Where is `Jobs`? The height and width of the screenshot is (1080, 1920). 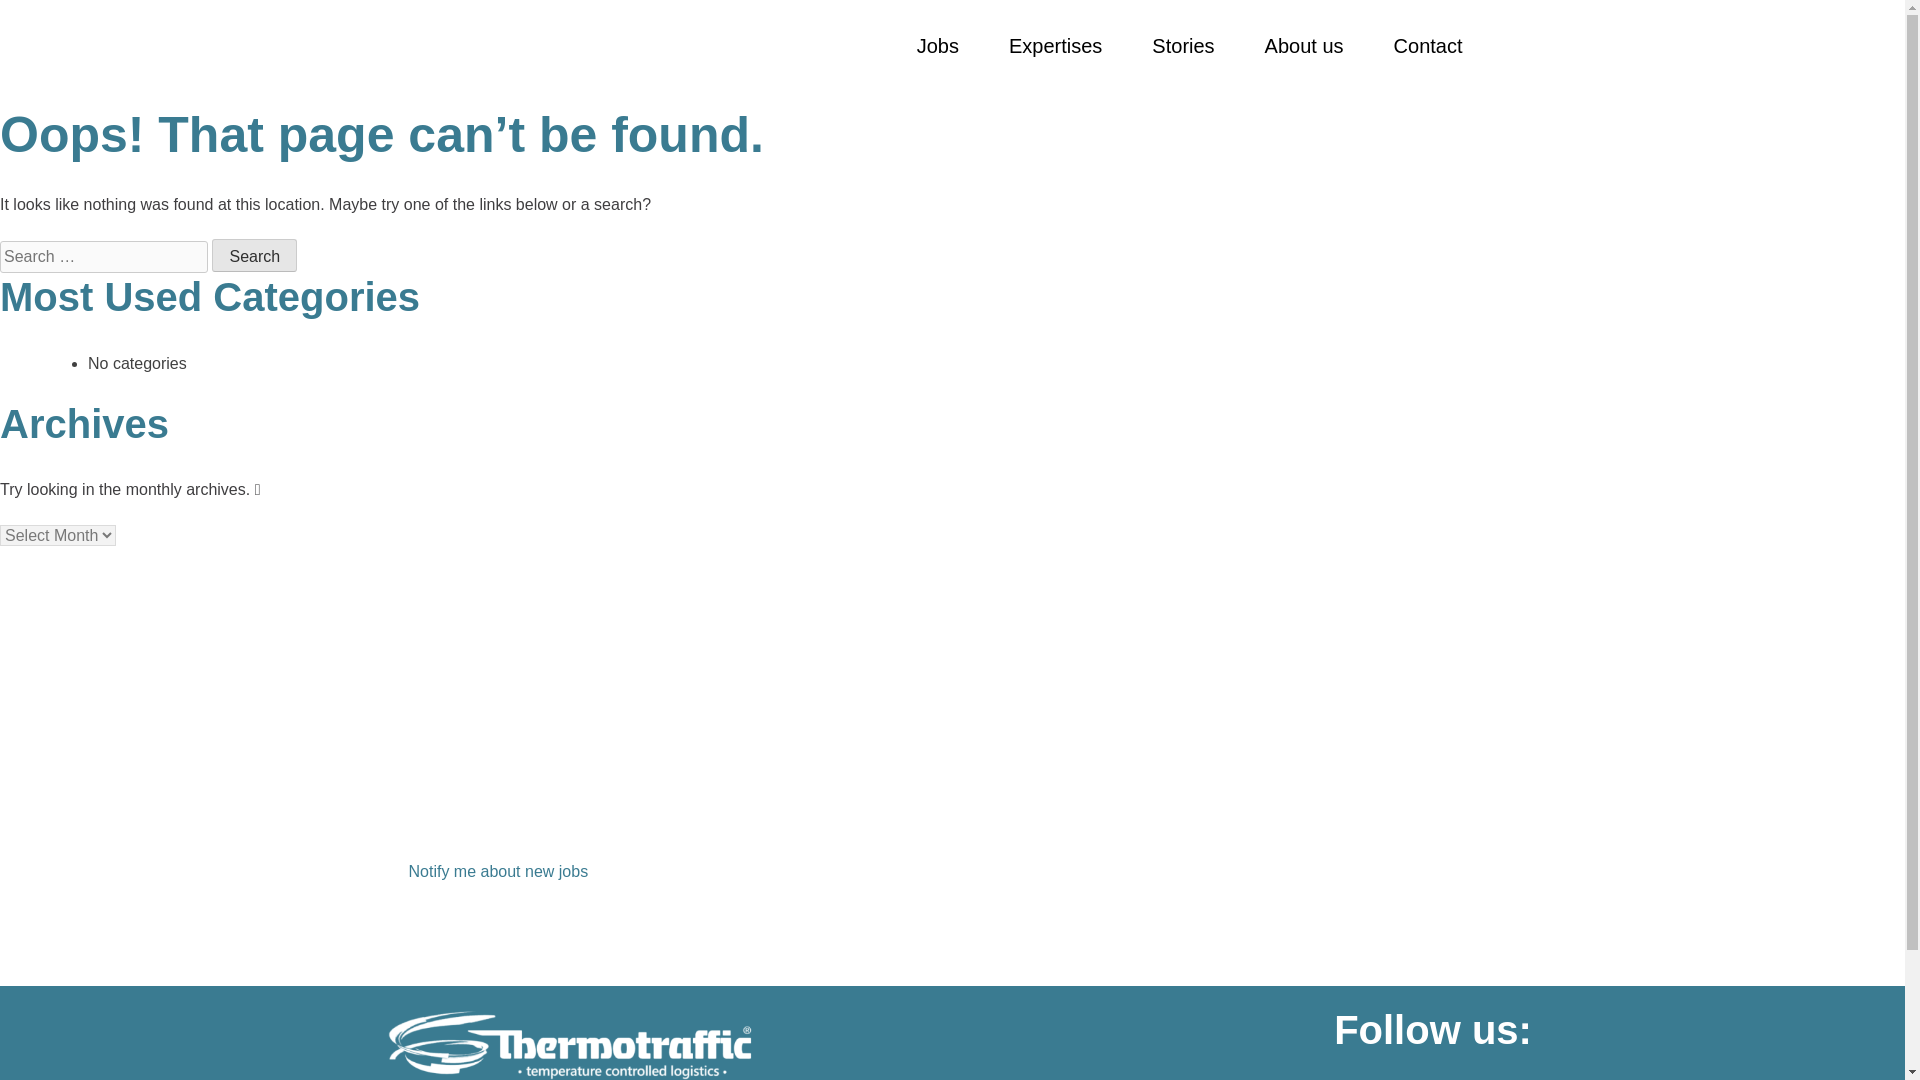 Jobs is located at coordinates (938, 46).